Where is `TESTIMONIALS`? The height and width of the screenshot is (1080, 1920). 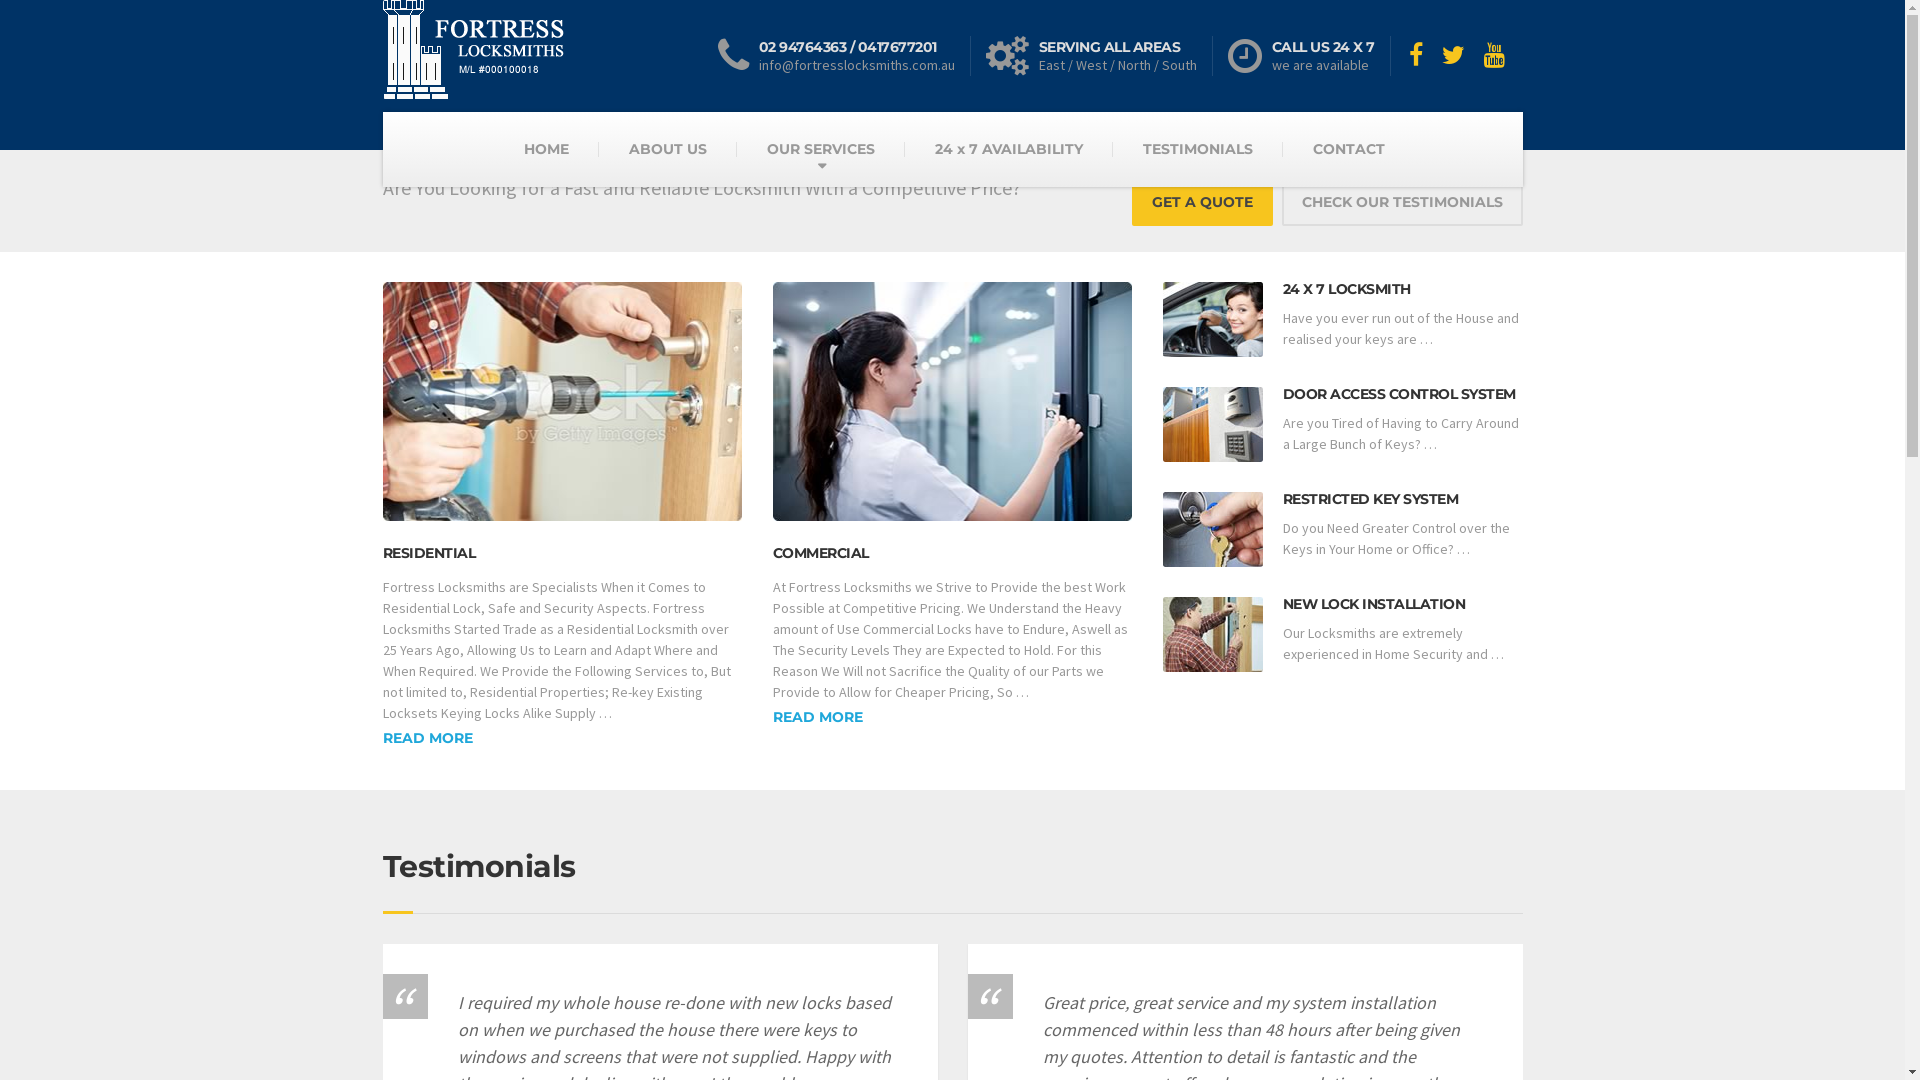
TESTIMONIALS is located at coordinates (1198, 149).